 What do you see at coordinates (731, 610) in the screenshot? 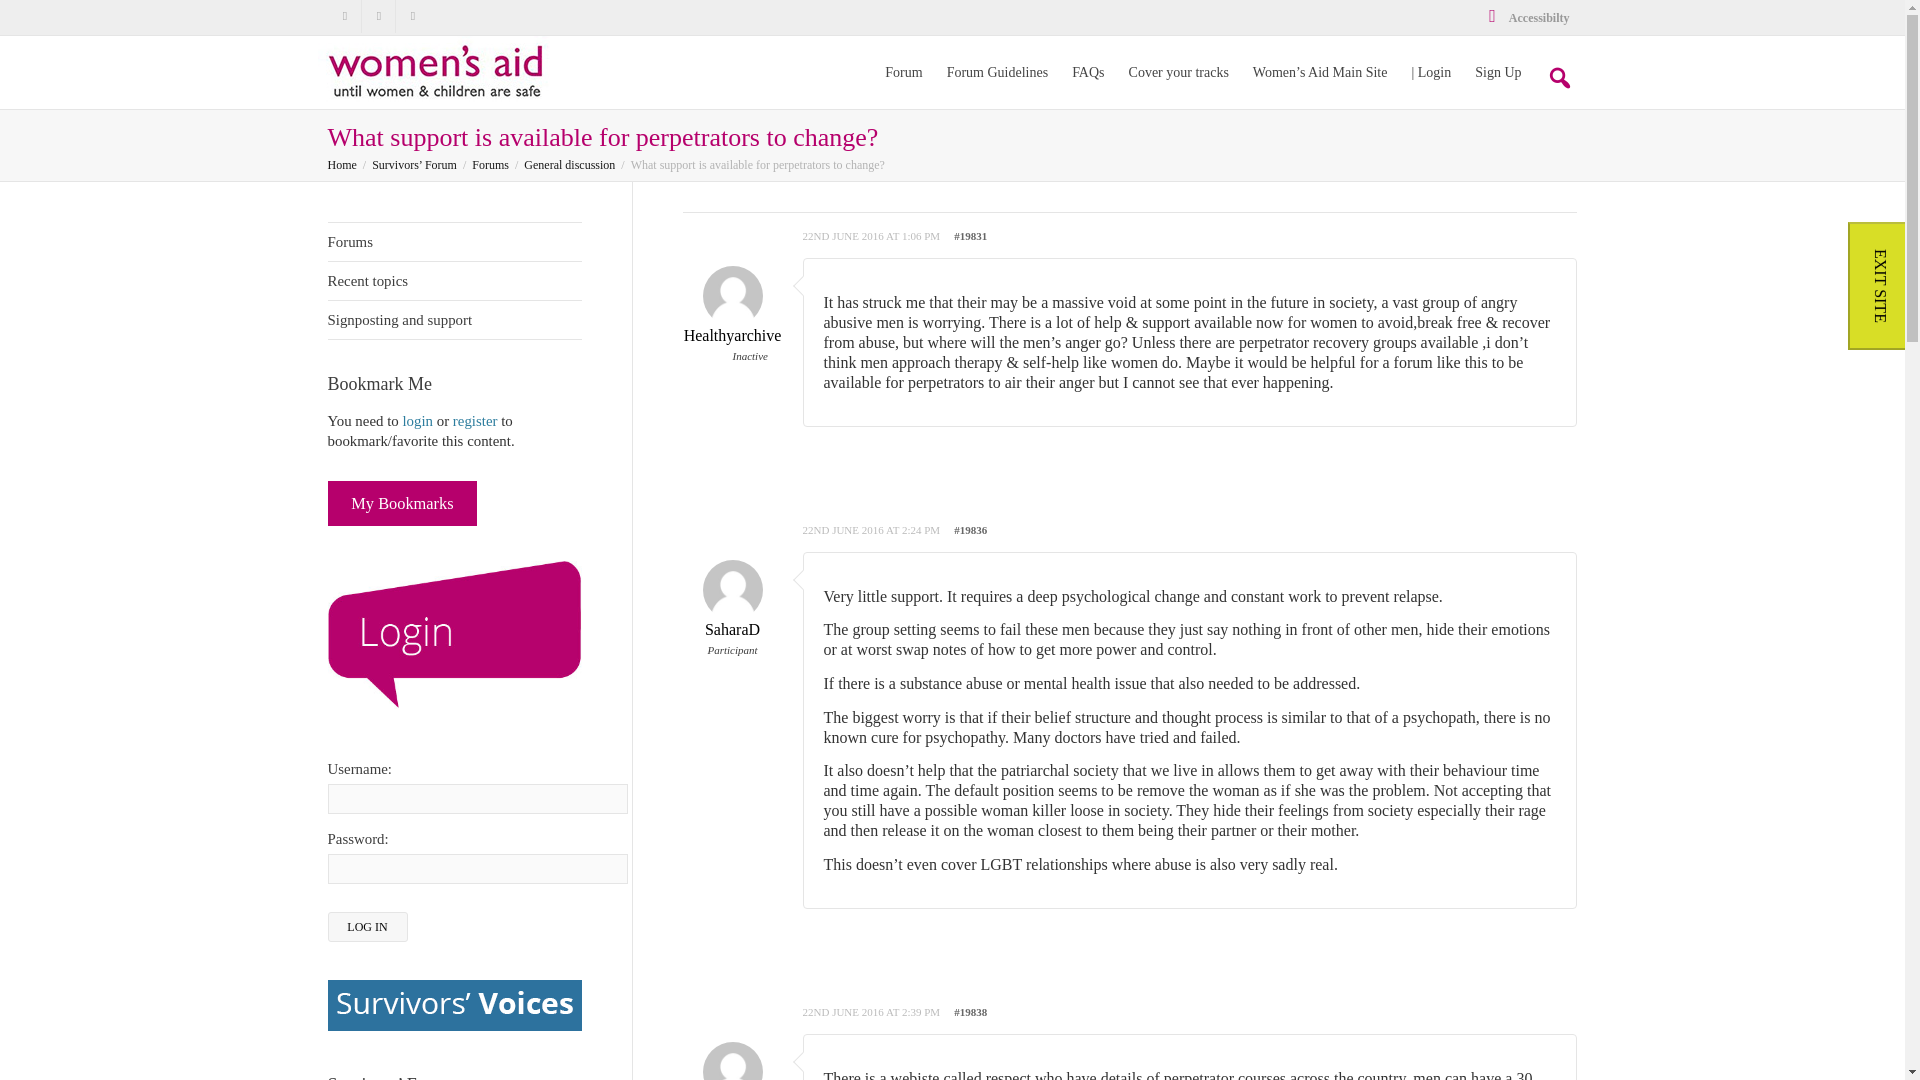
I see `View SaharaD's profile` at bounding box center [731, 610].